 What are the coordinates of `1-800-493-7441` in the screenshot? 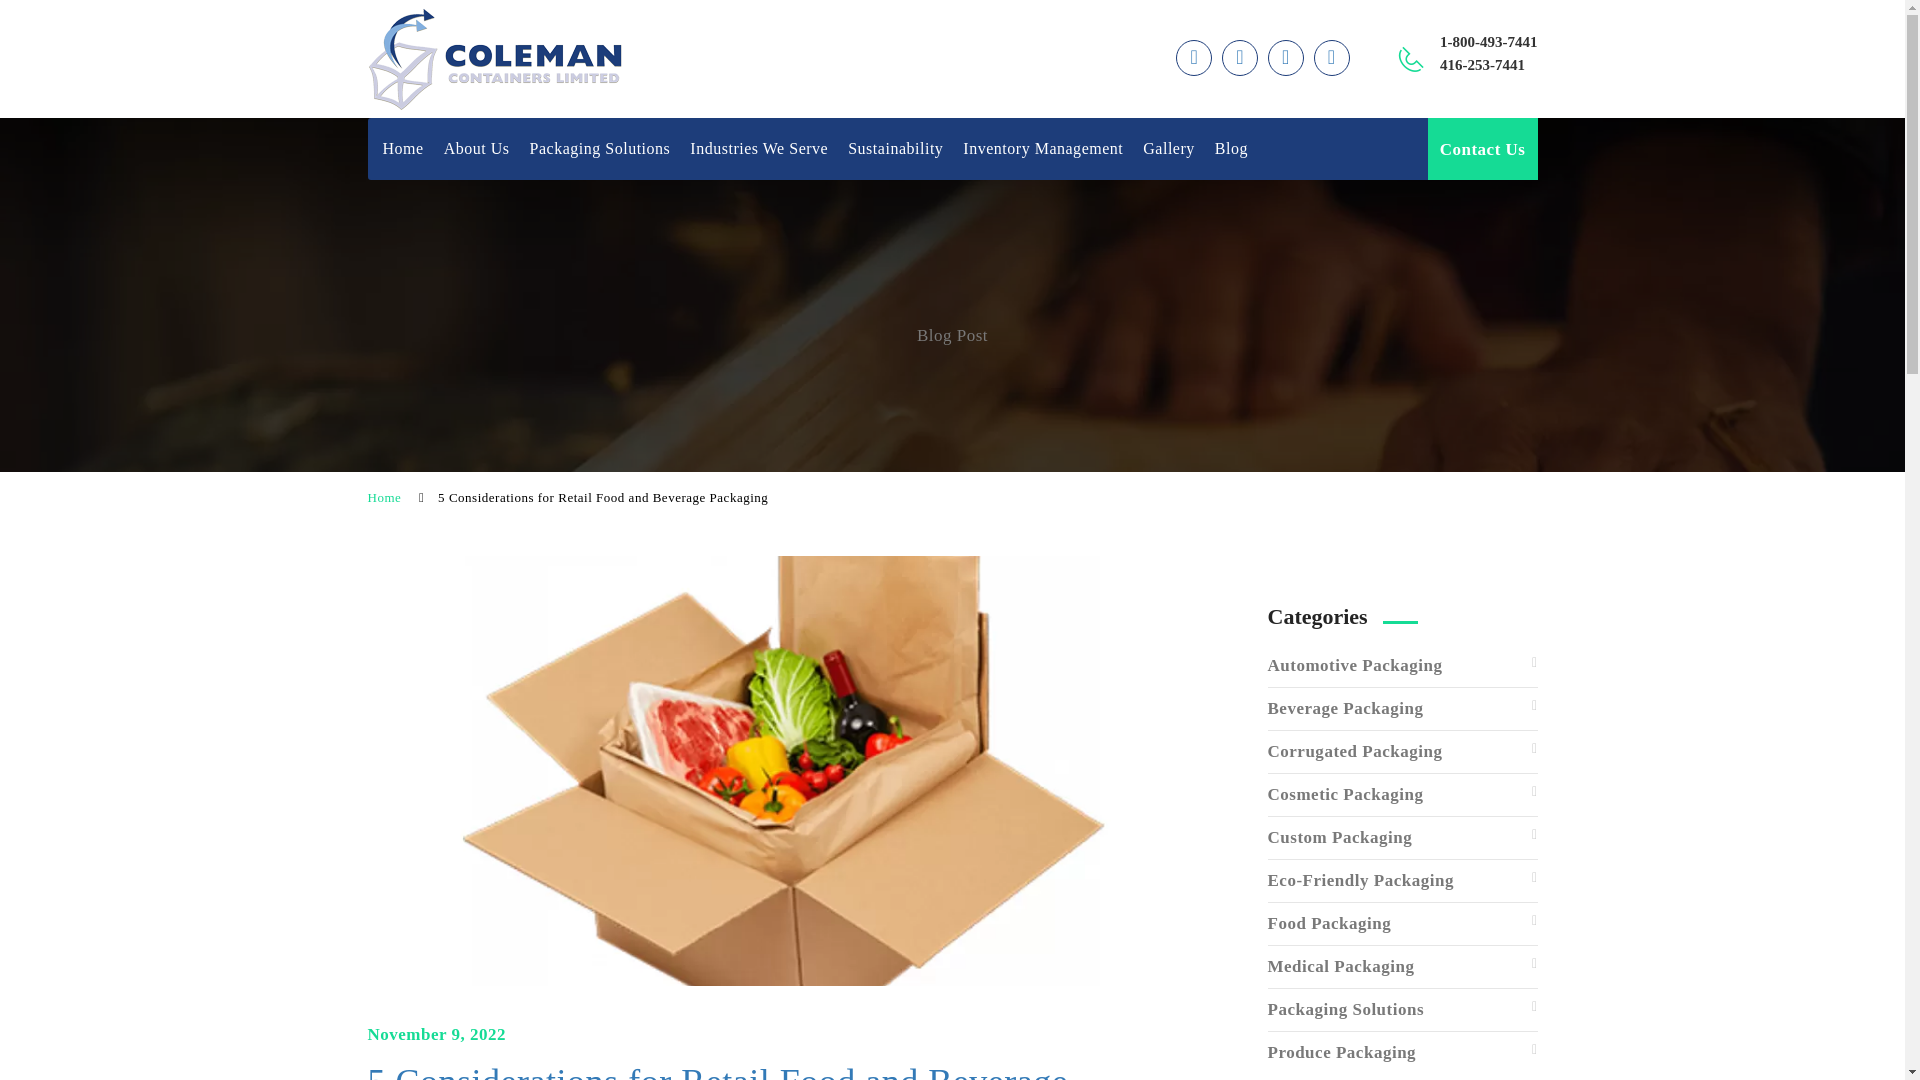 It's located at (1488, 41).